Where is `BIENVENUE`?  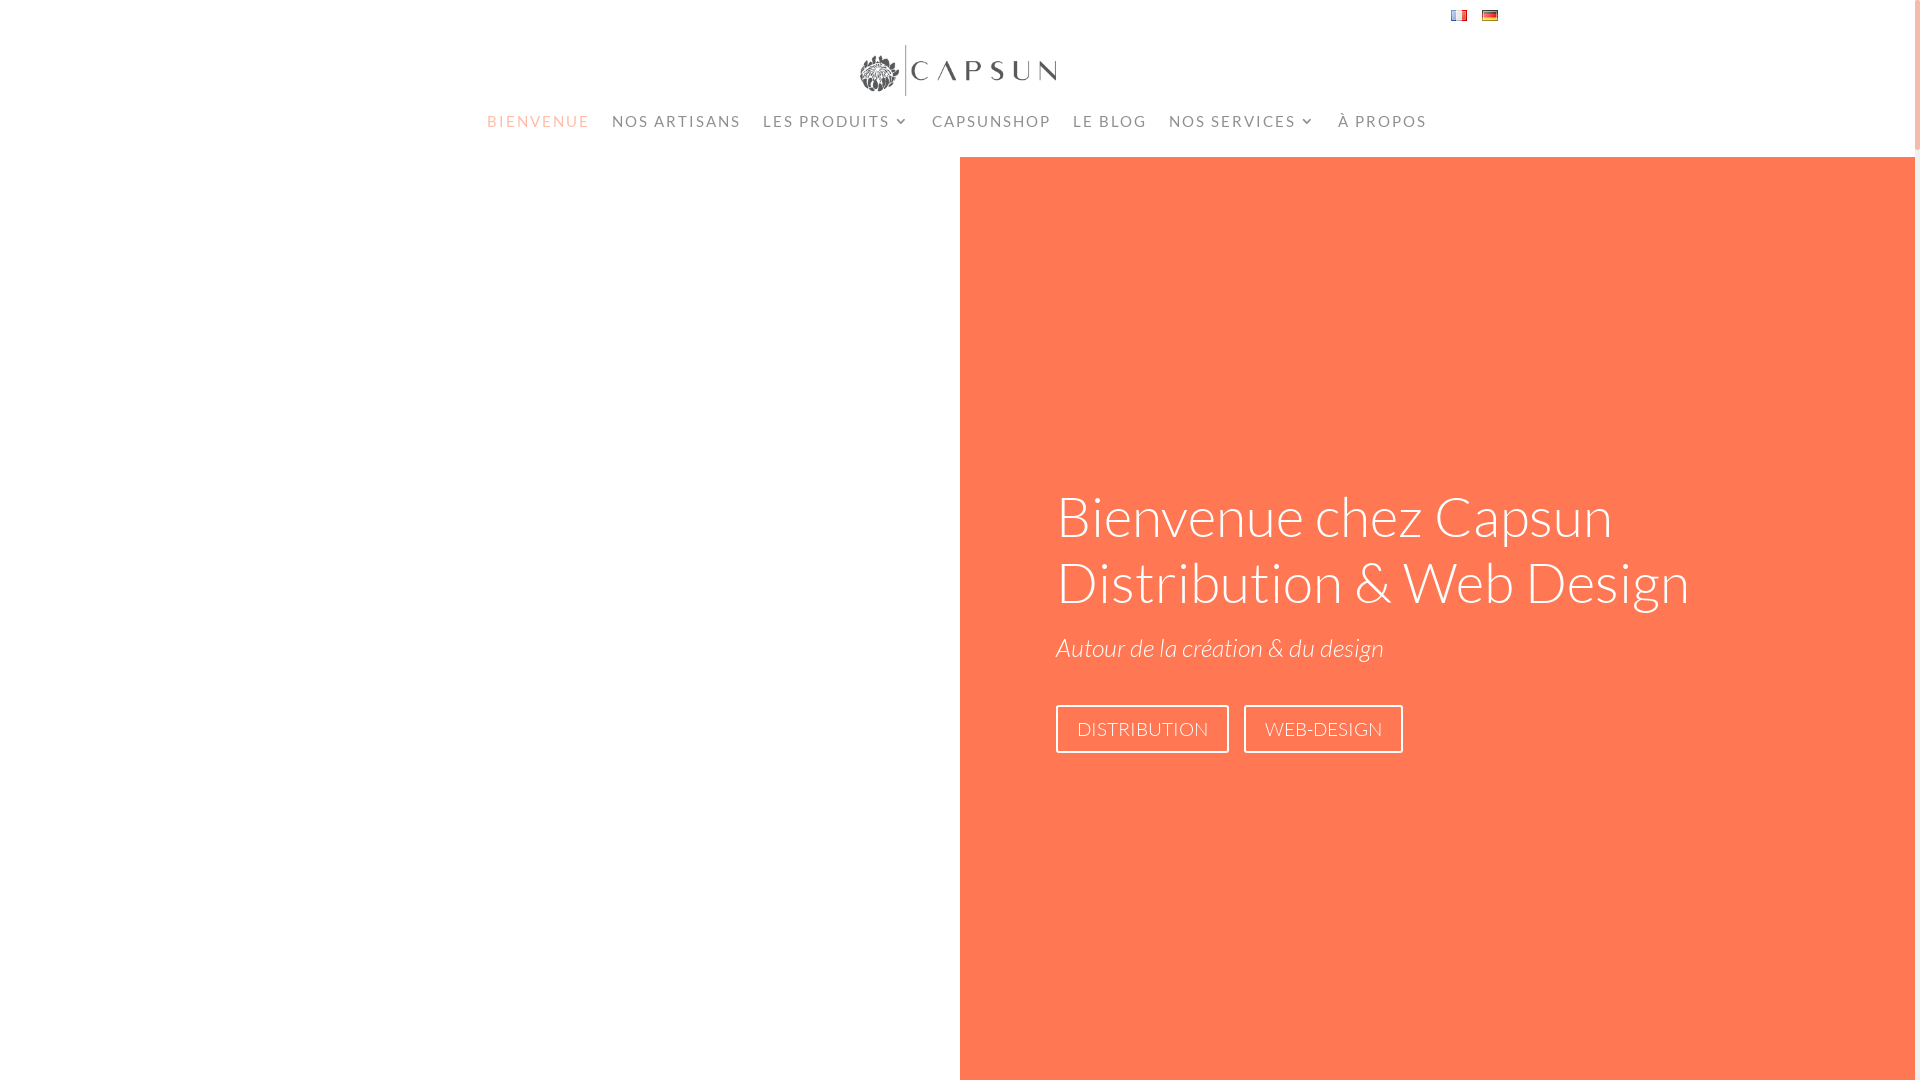
BIENVENUE is located at coordinates (538, 128).